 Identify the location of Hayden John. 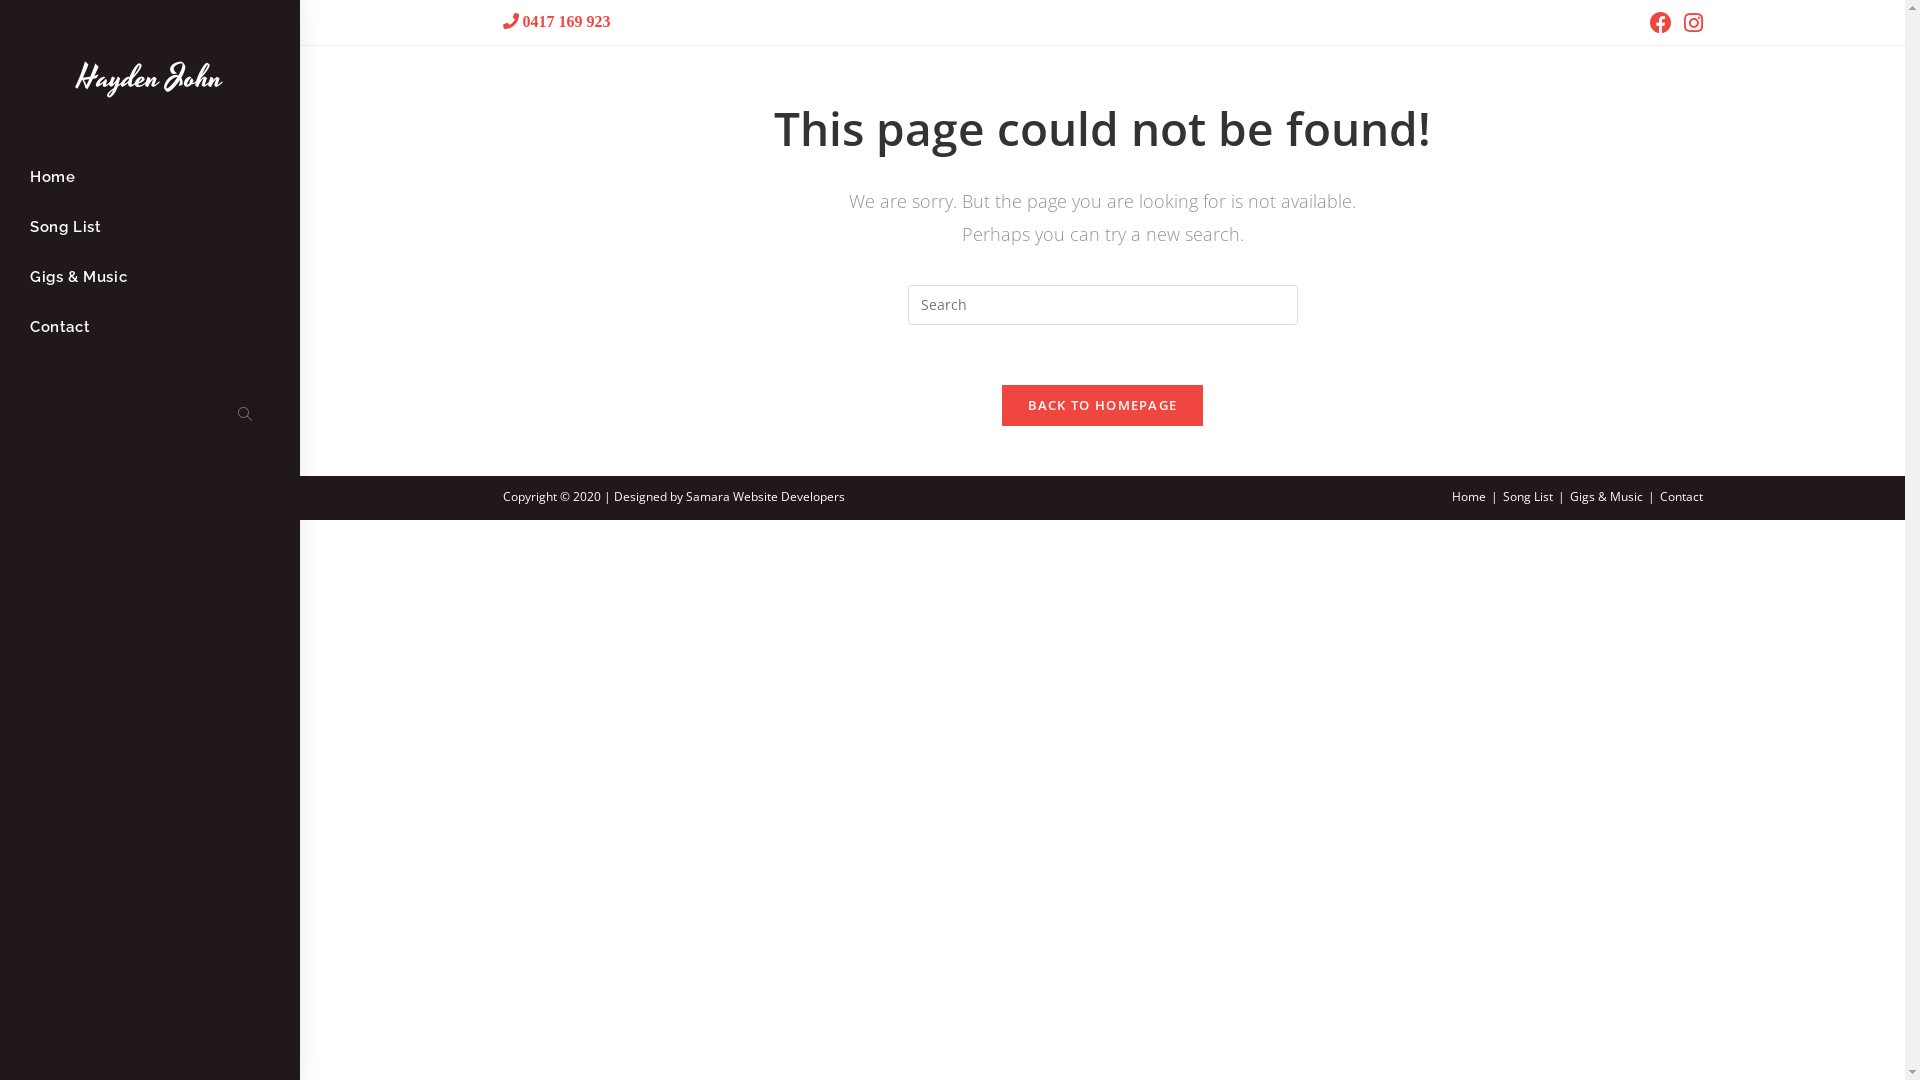
(150, 78).